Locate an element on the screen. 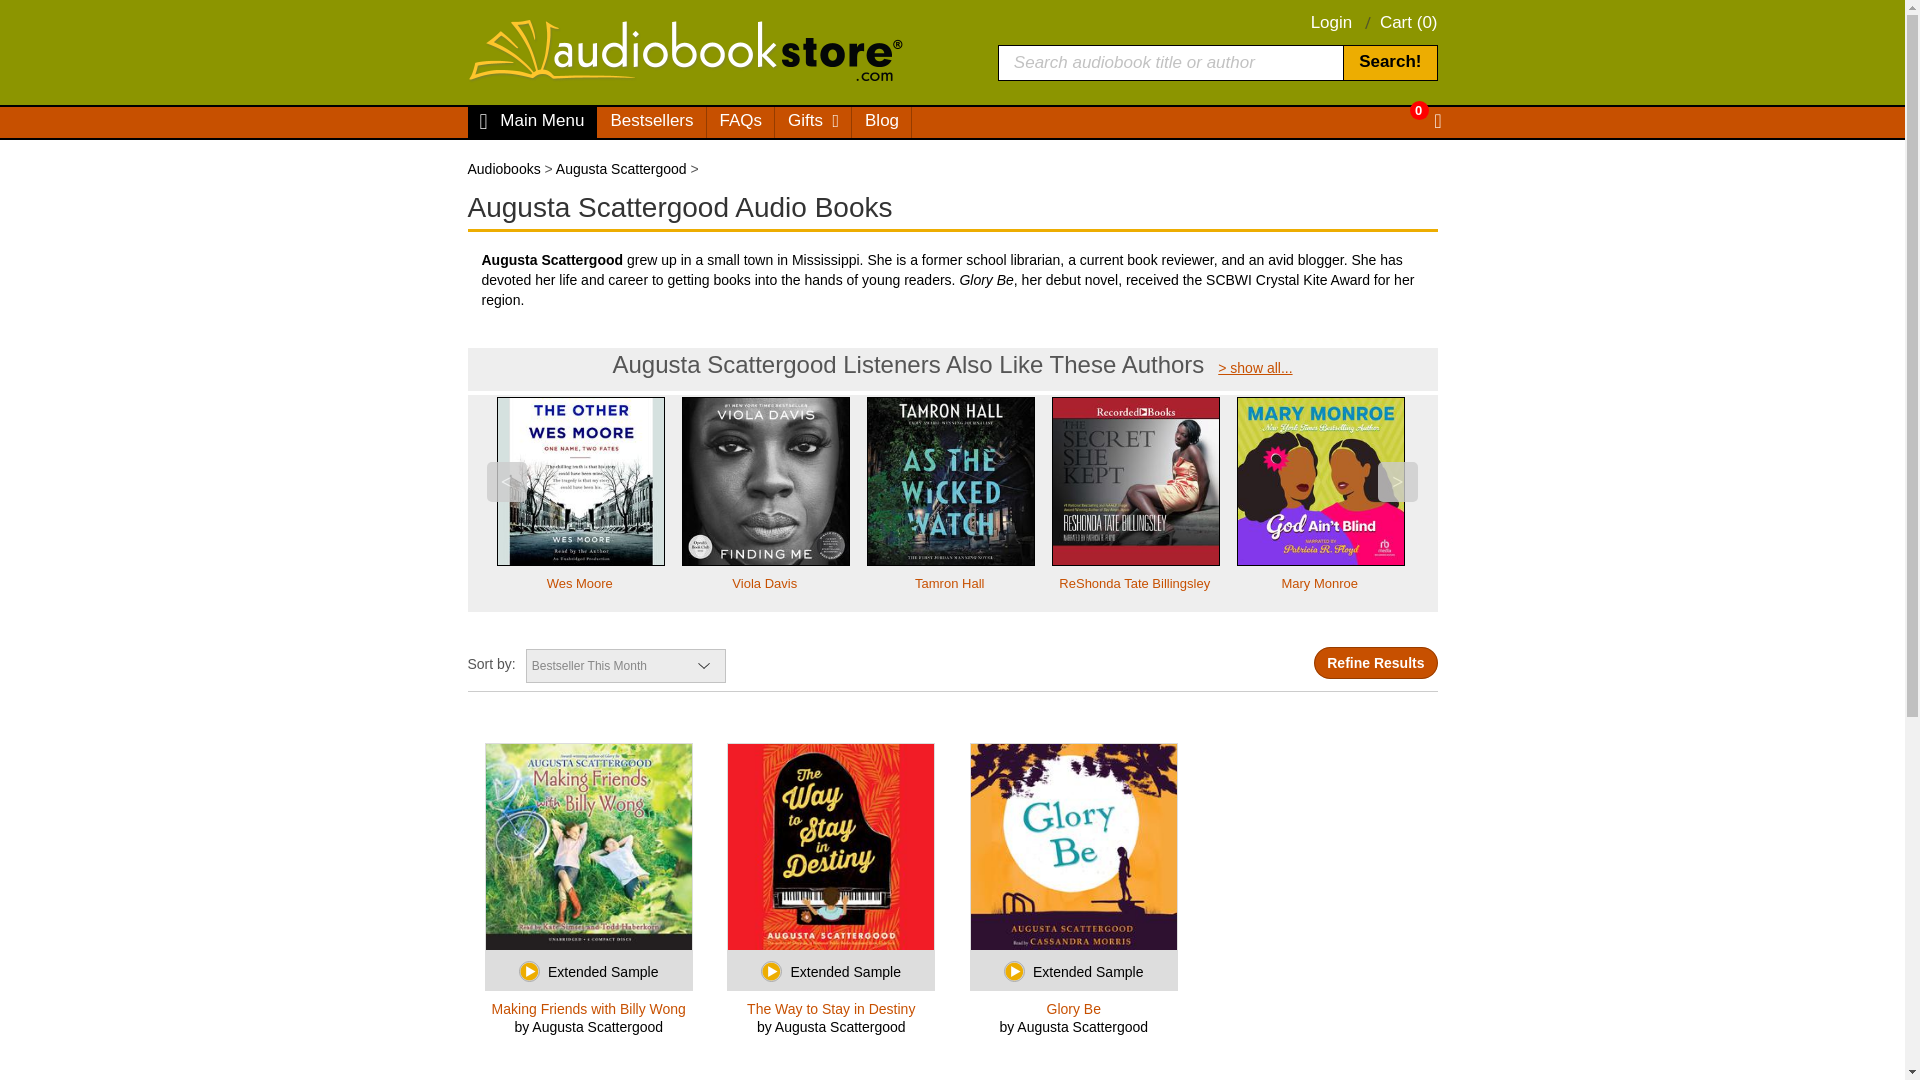 The image size is (1920, 1080). The Way to Stay in Destiny is located at coordinates (831, 1008).